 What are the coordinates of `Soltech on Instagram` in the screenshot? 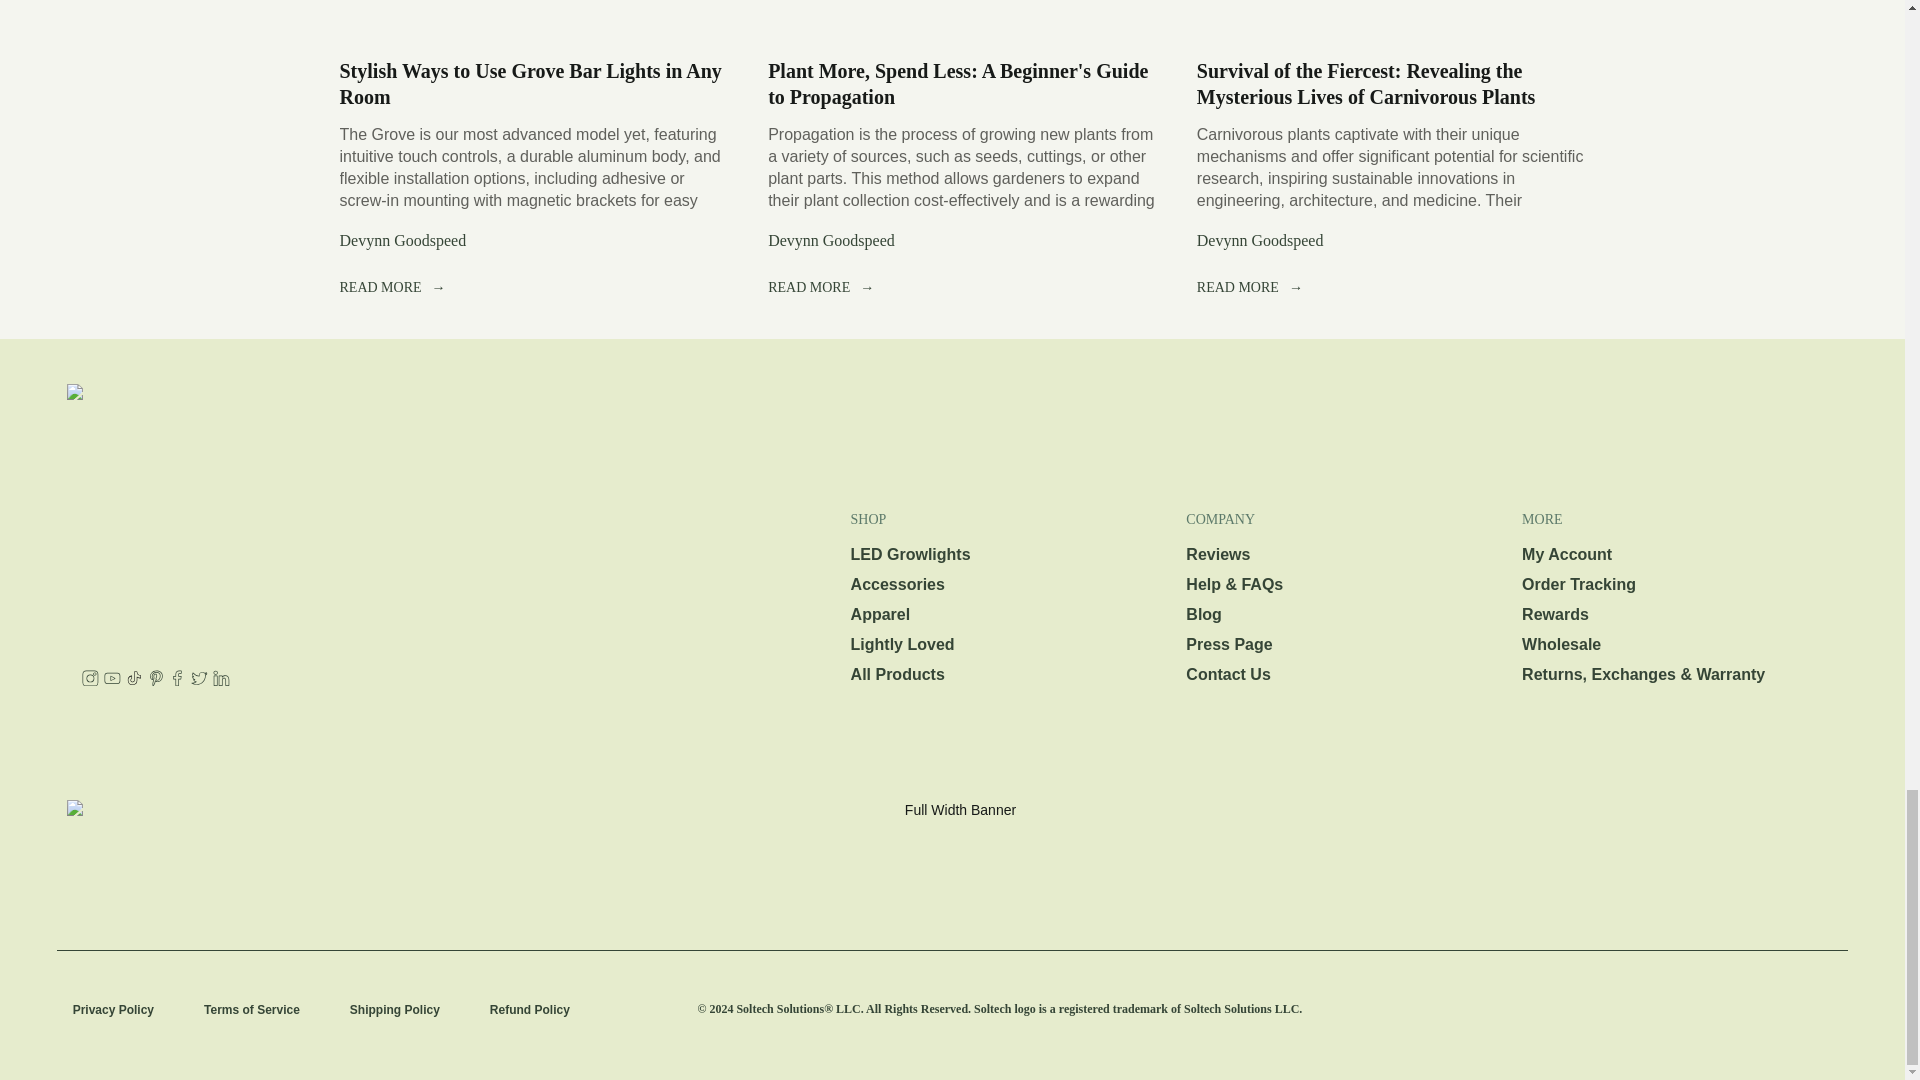 It's located at (90, 680).